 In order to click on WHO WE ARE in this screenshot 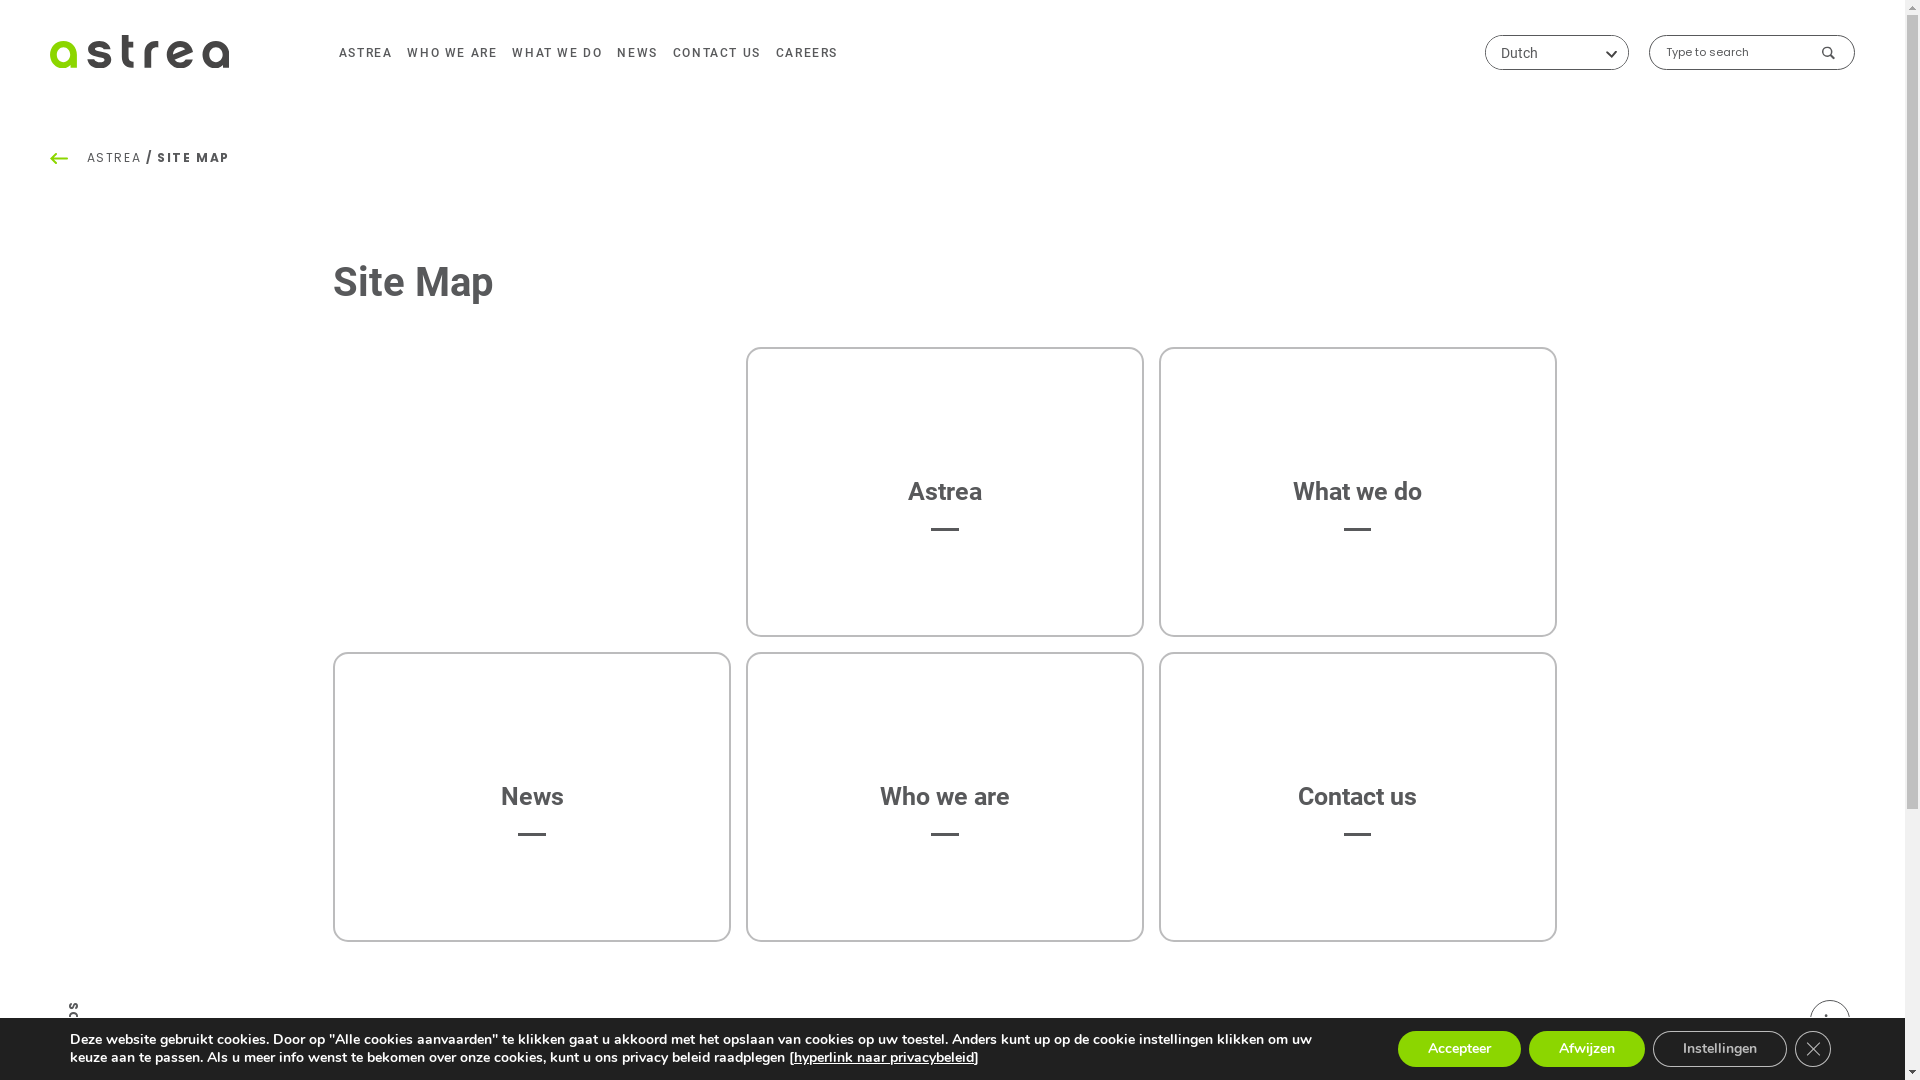, I will do `click(452, 53)`.